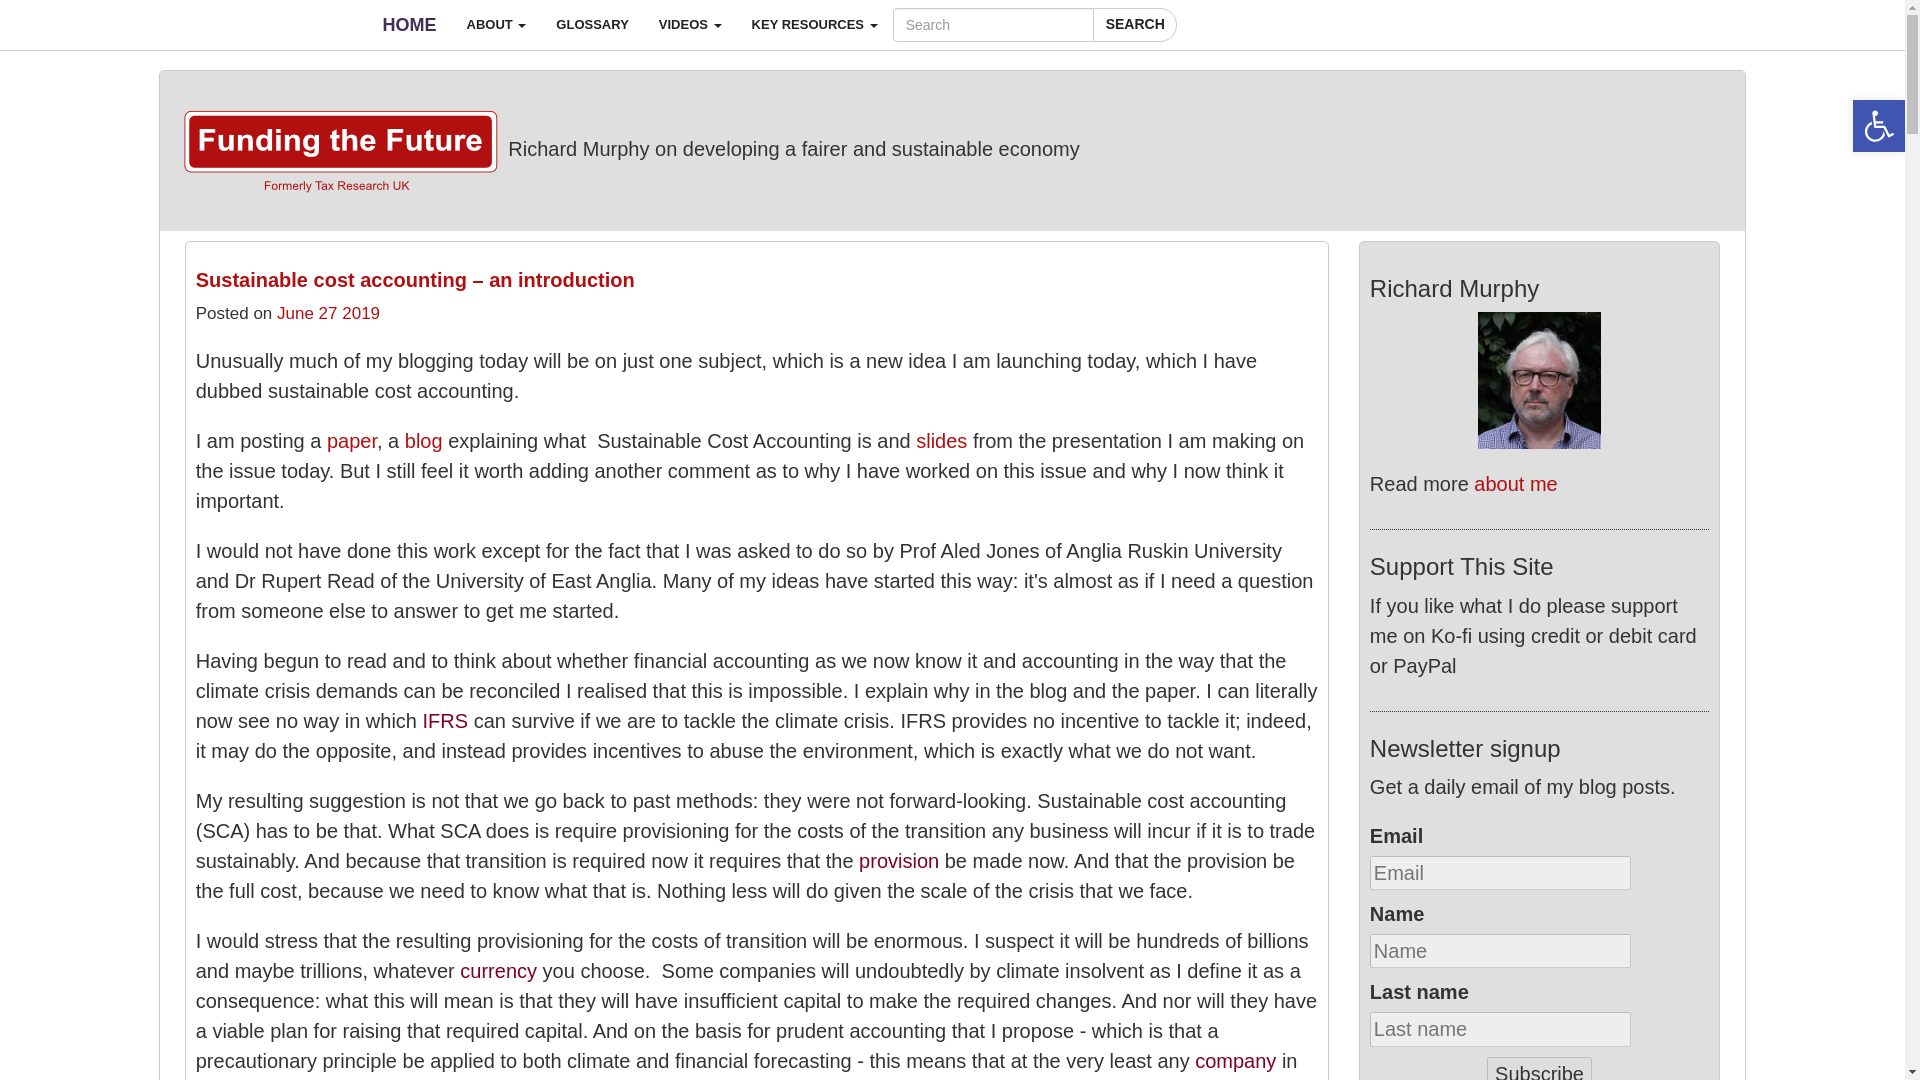 This screenshot has height=1080, width=1920. Describe the element at coordinates (690, 24) in the screenshot. I see `VIDEOS` at that location.